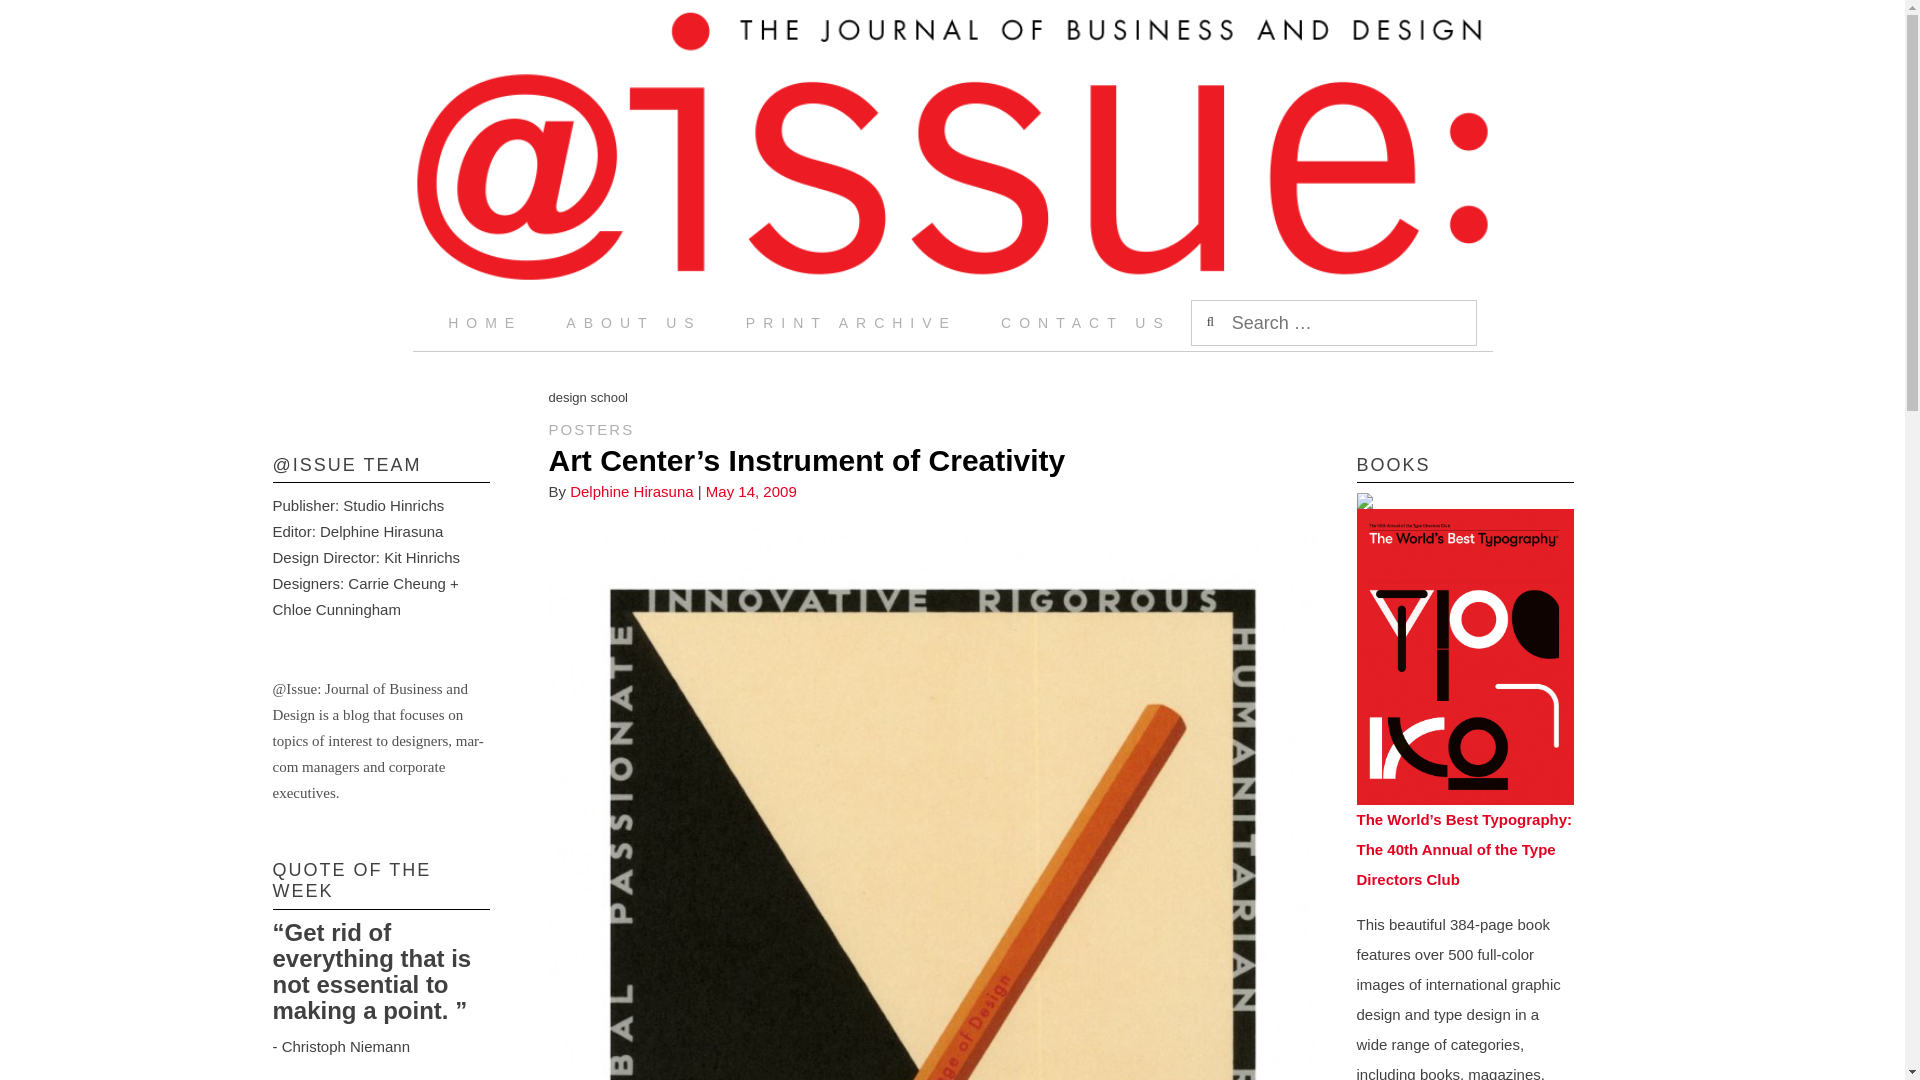 This screenshot has height=1080, width=1920. What do you see at coordinates (851, 322) in the screenshot?
I see `PRINT ARCHIVE` at bounding box center [851, 322].